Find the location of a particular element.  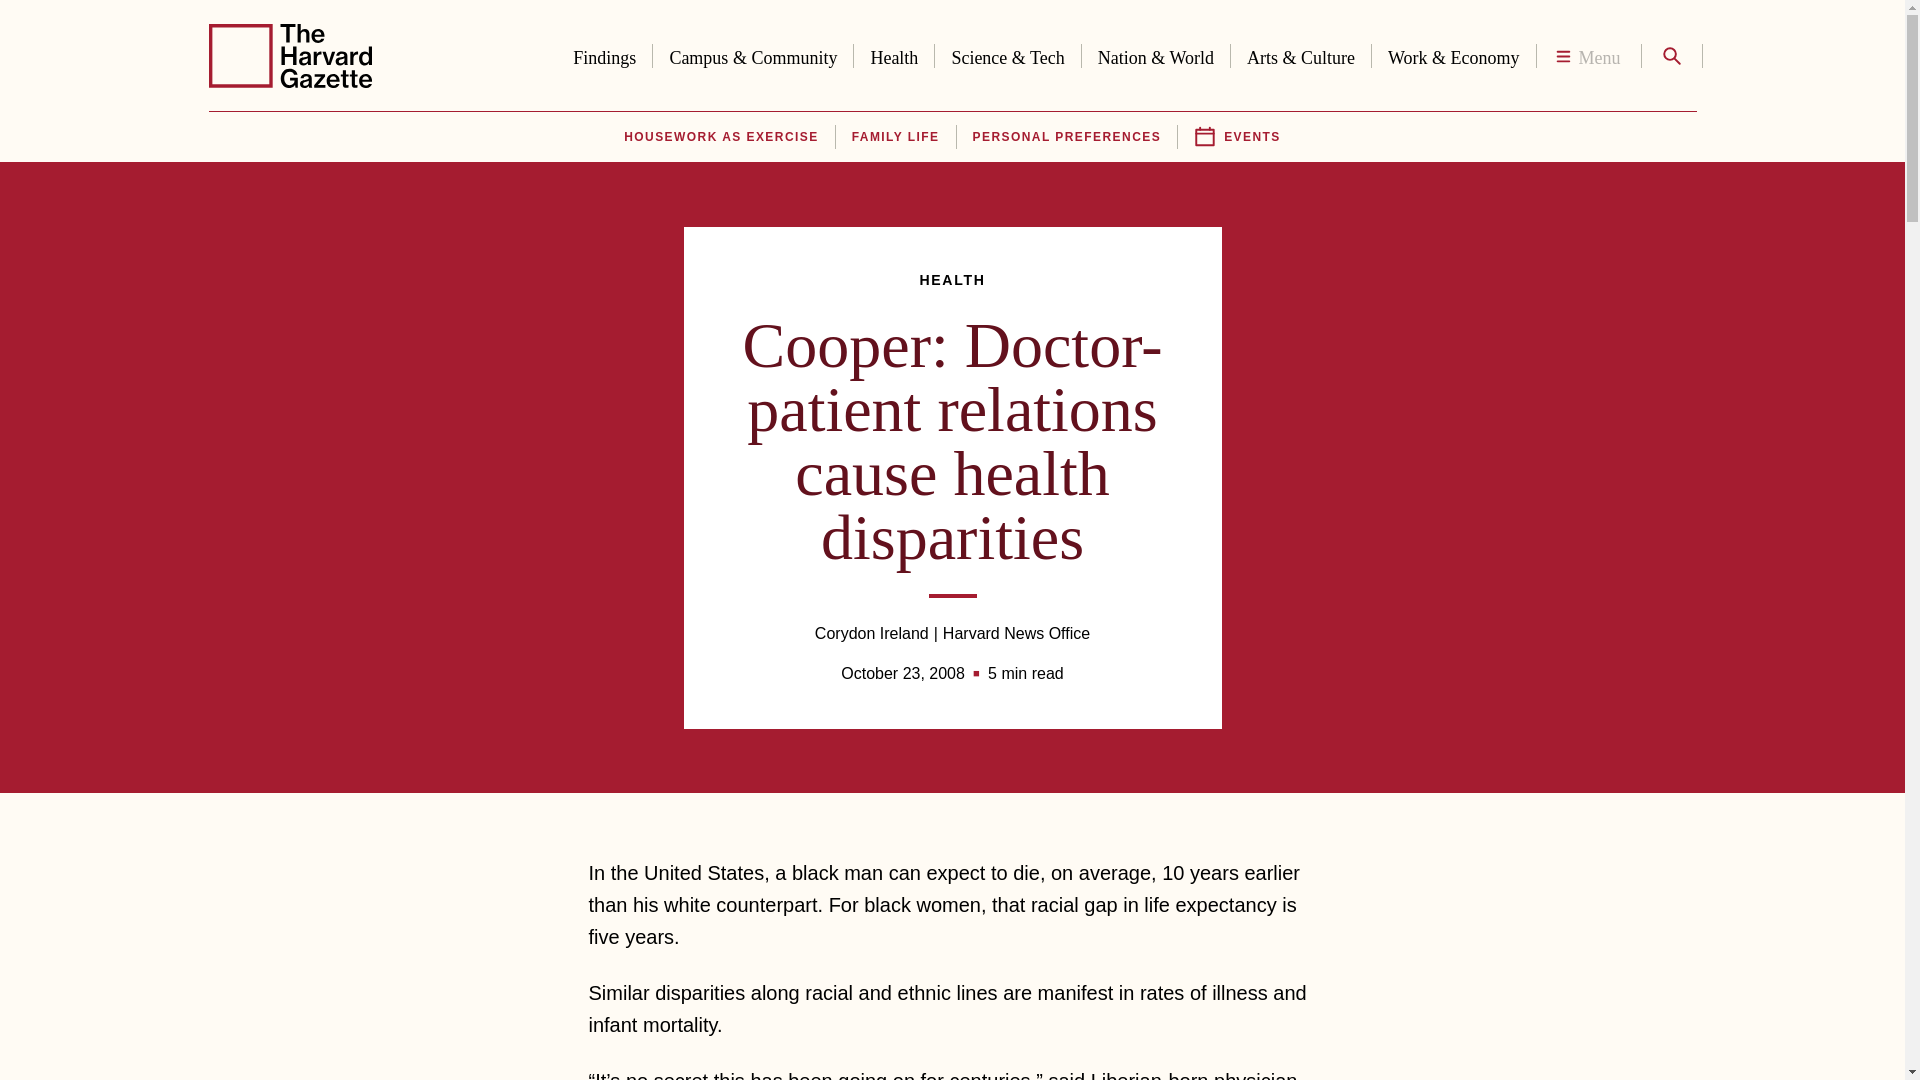

Findings is located at coordinates (604, 54).